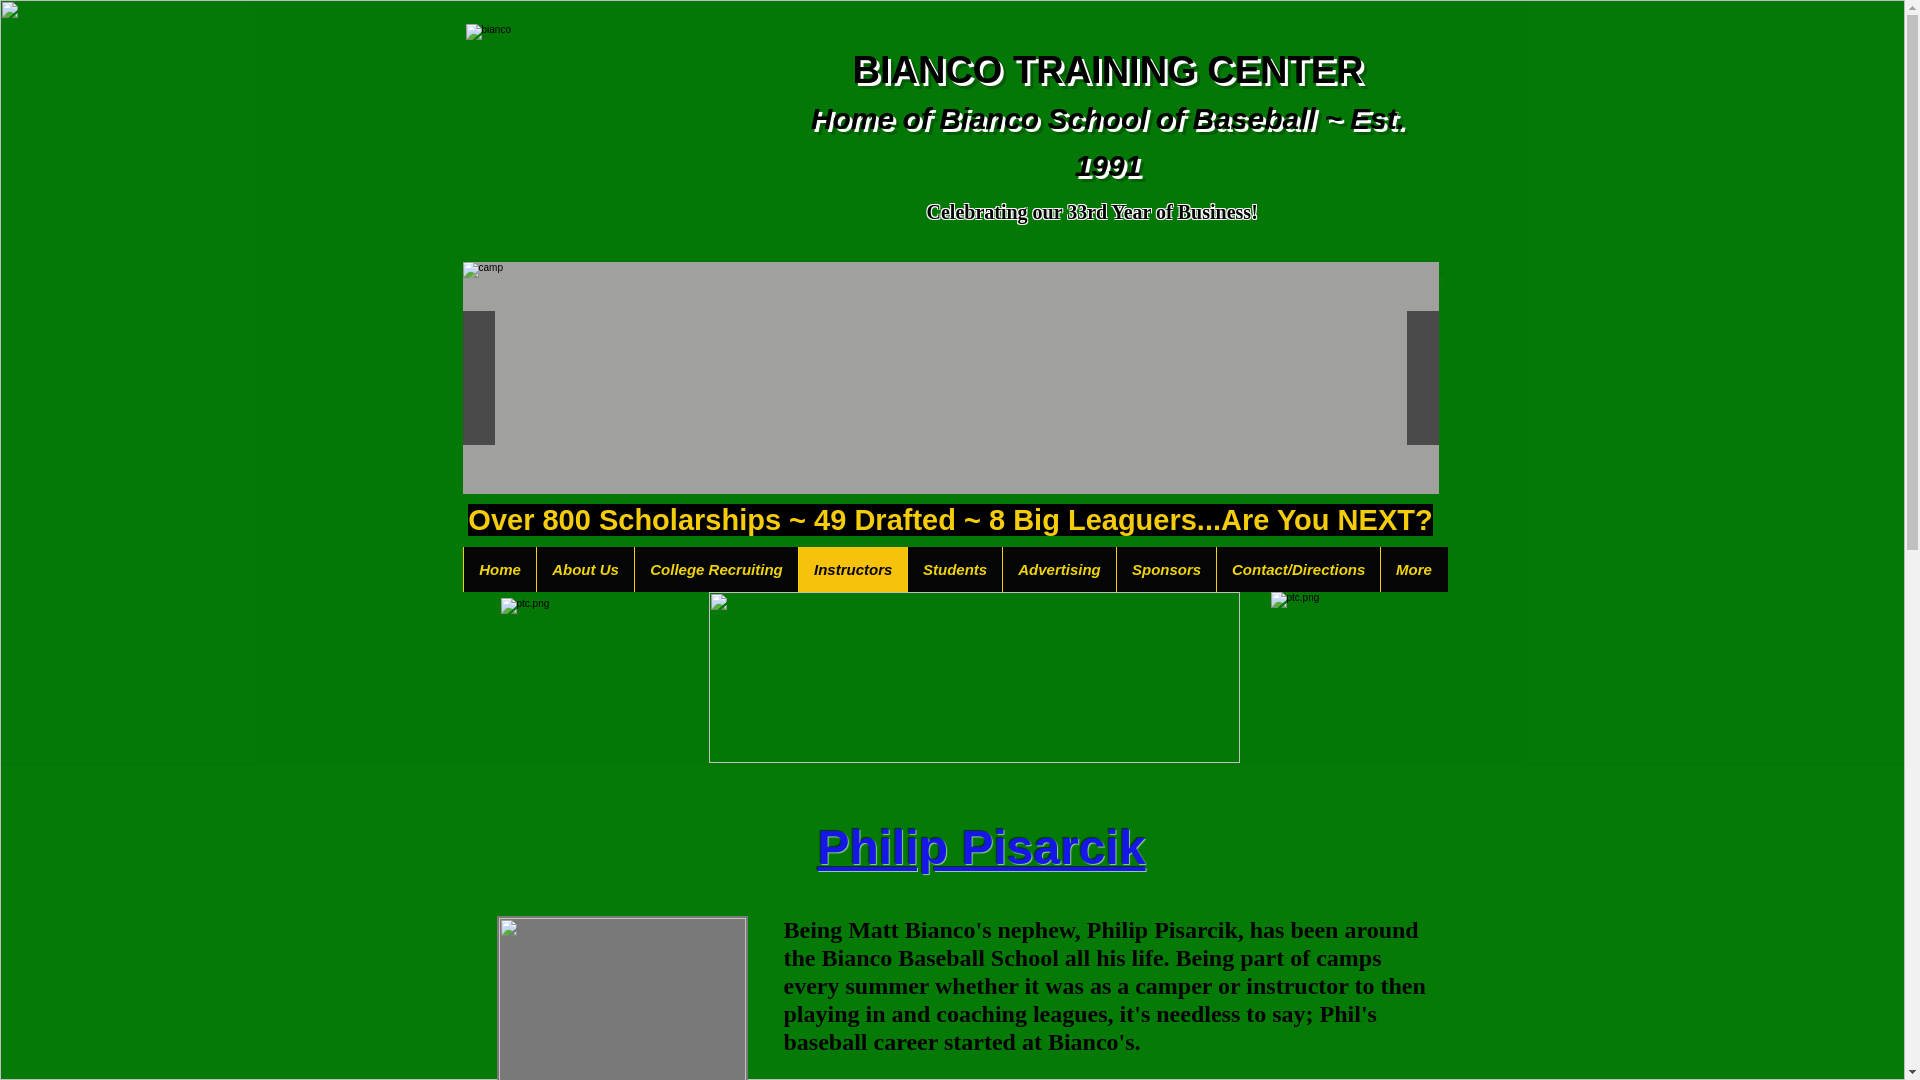  Describe the element at coordinates (584, 568) in the screenshot. I see `About Us` at that location.